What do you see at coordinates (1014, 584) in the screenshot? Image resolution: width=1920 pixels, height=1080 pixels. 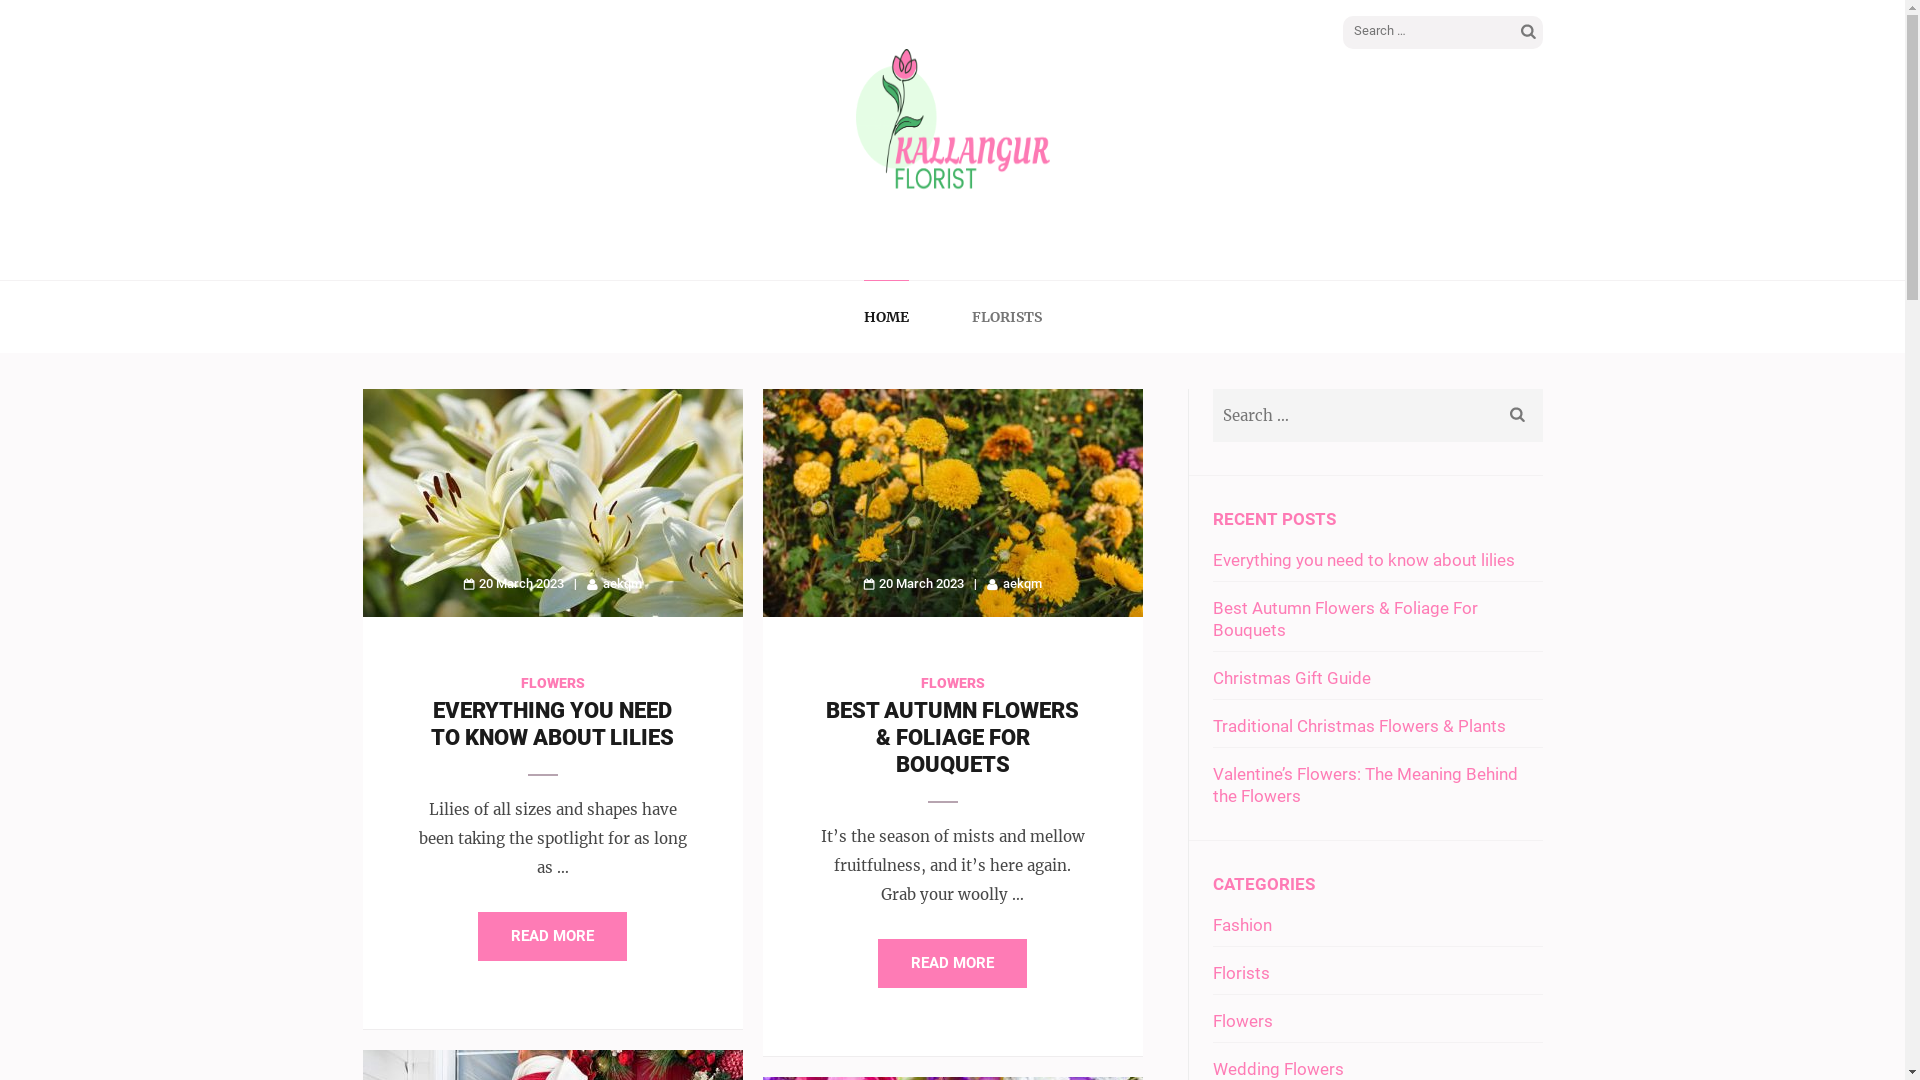 I see `aekqm` at bounding box center [1014, 584].